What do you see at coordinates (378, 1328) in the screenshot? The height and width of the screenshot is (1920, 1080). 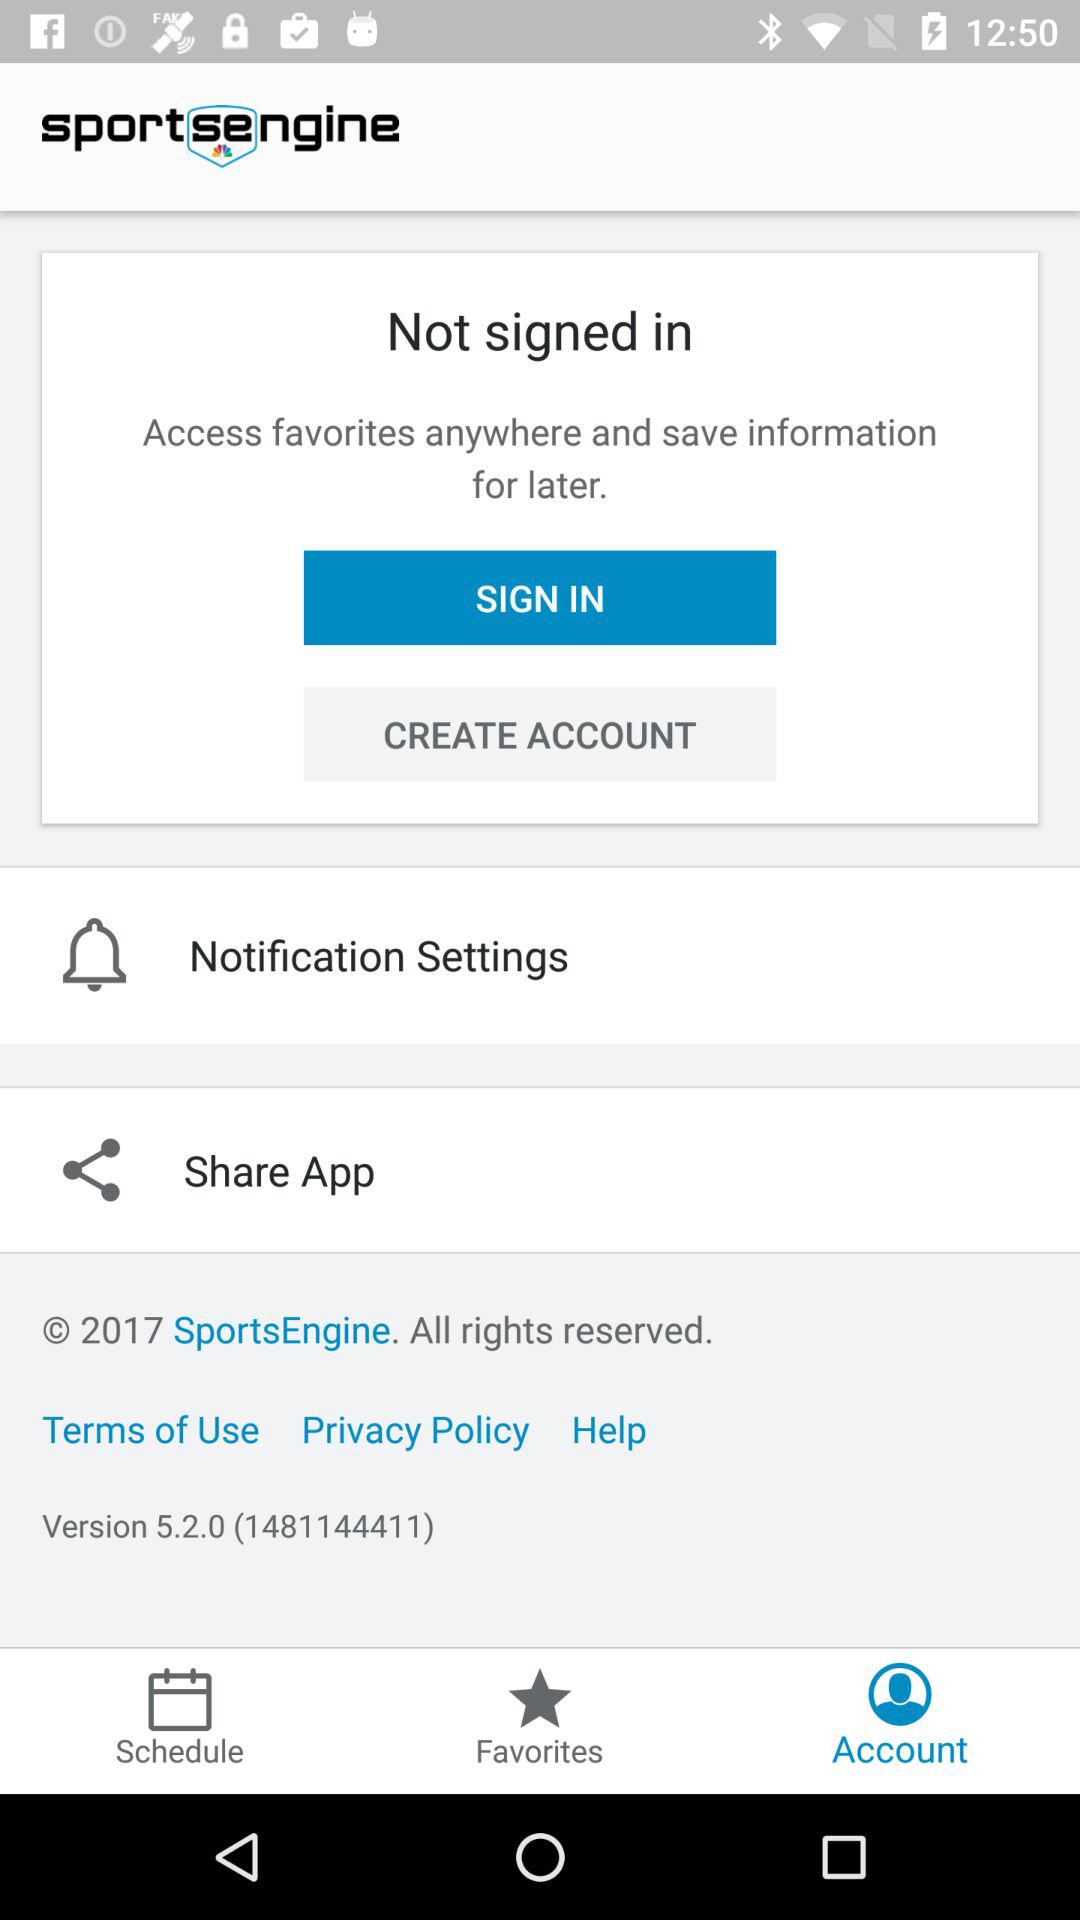 I see `turn off the item above terms of use item` at bounding box center [378, 1328].